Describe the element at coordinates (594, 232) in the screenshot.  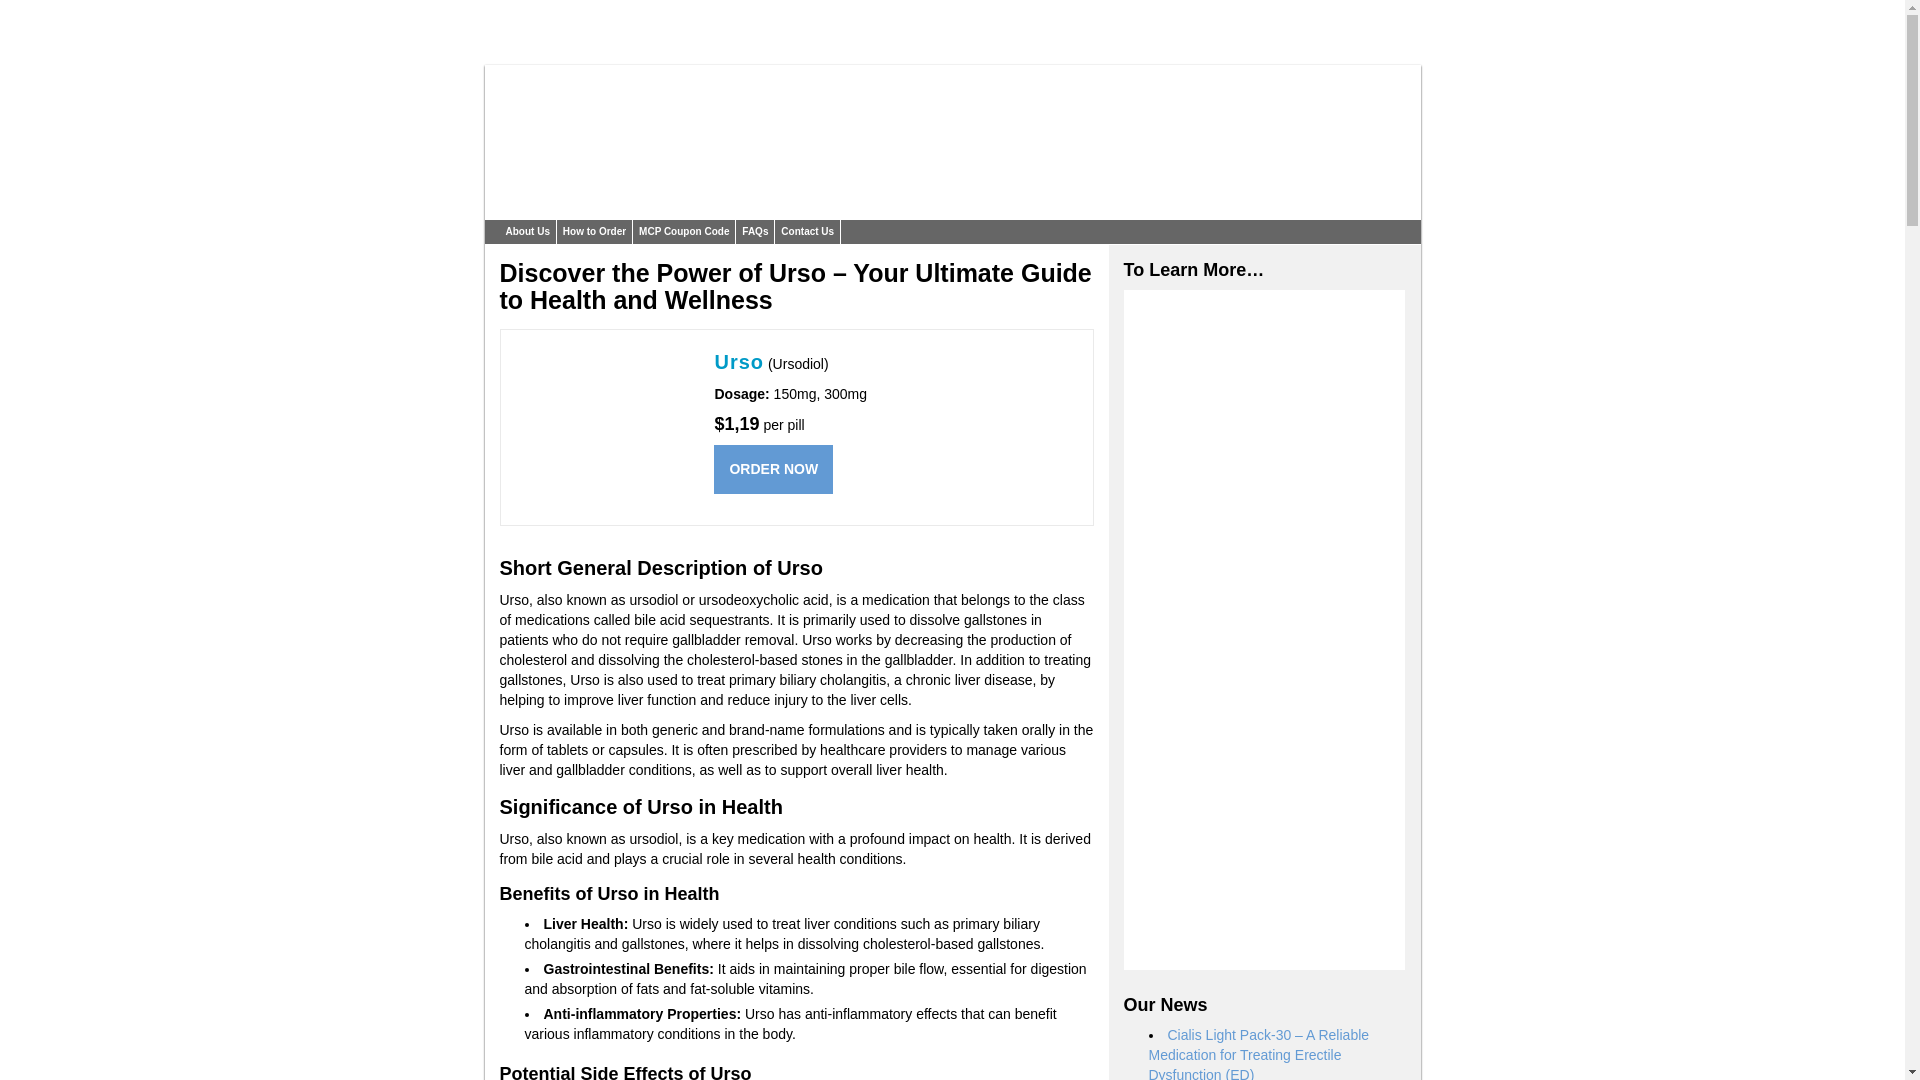
I see `How to Order` at that location.